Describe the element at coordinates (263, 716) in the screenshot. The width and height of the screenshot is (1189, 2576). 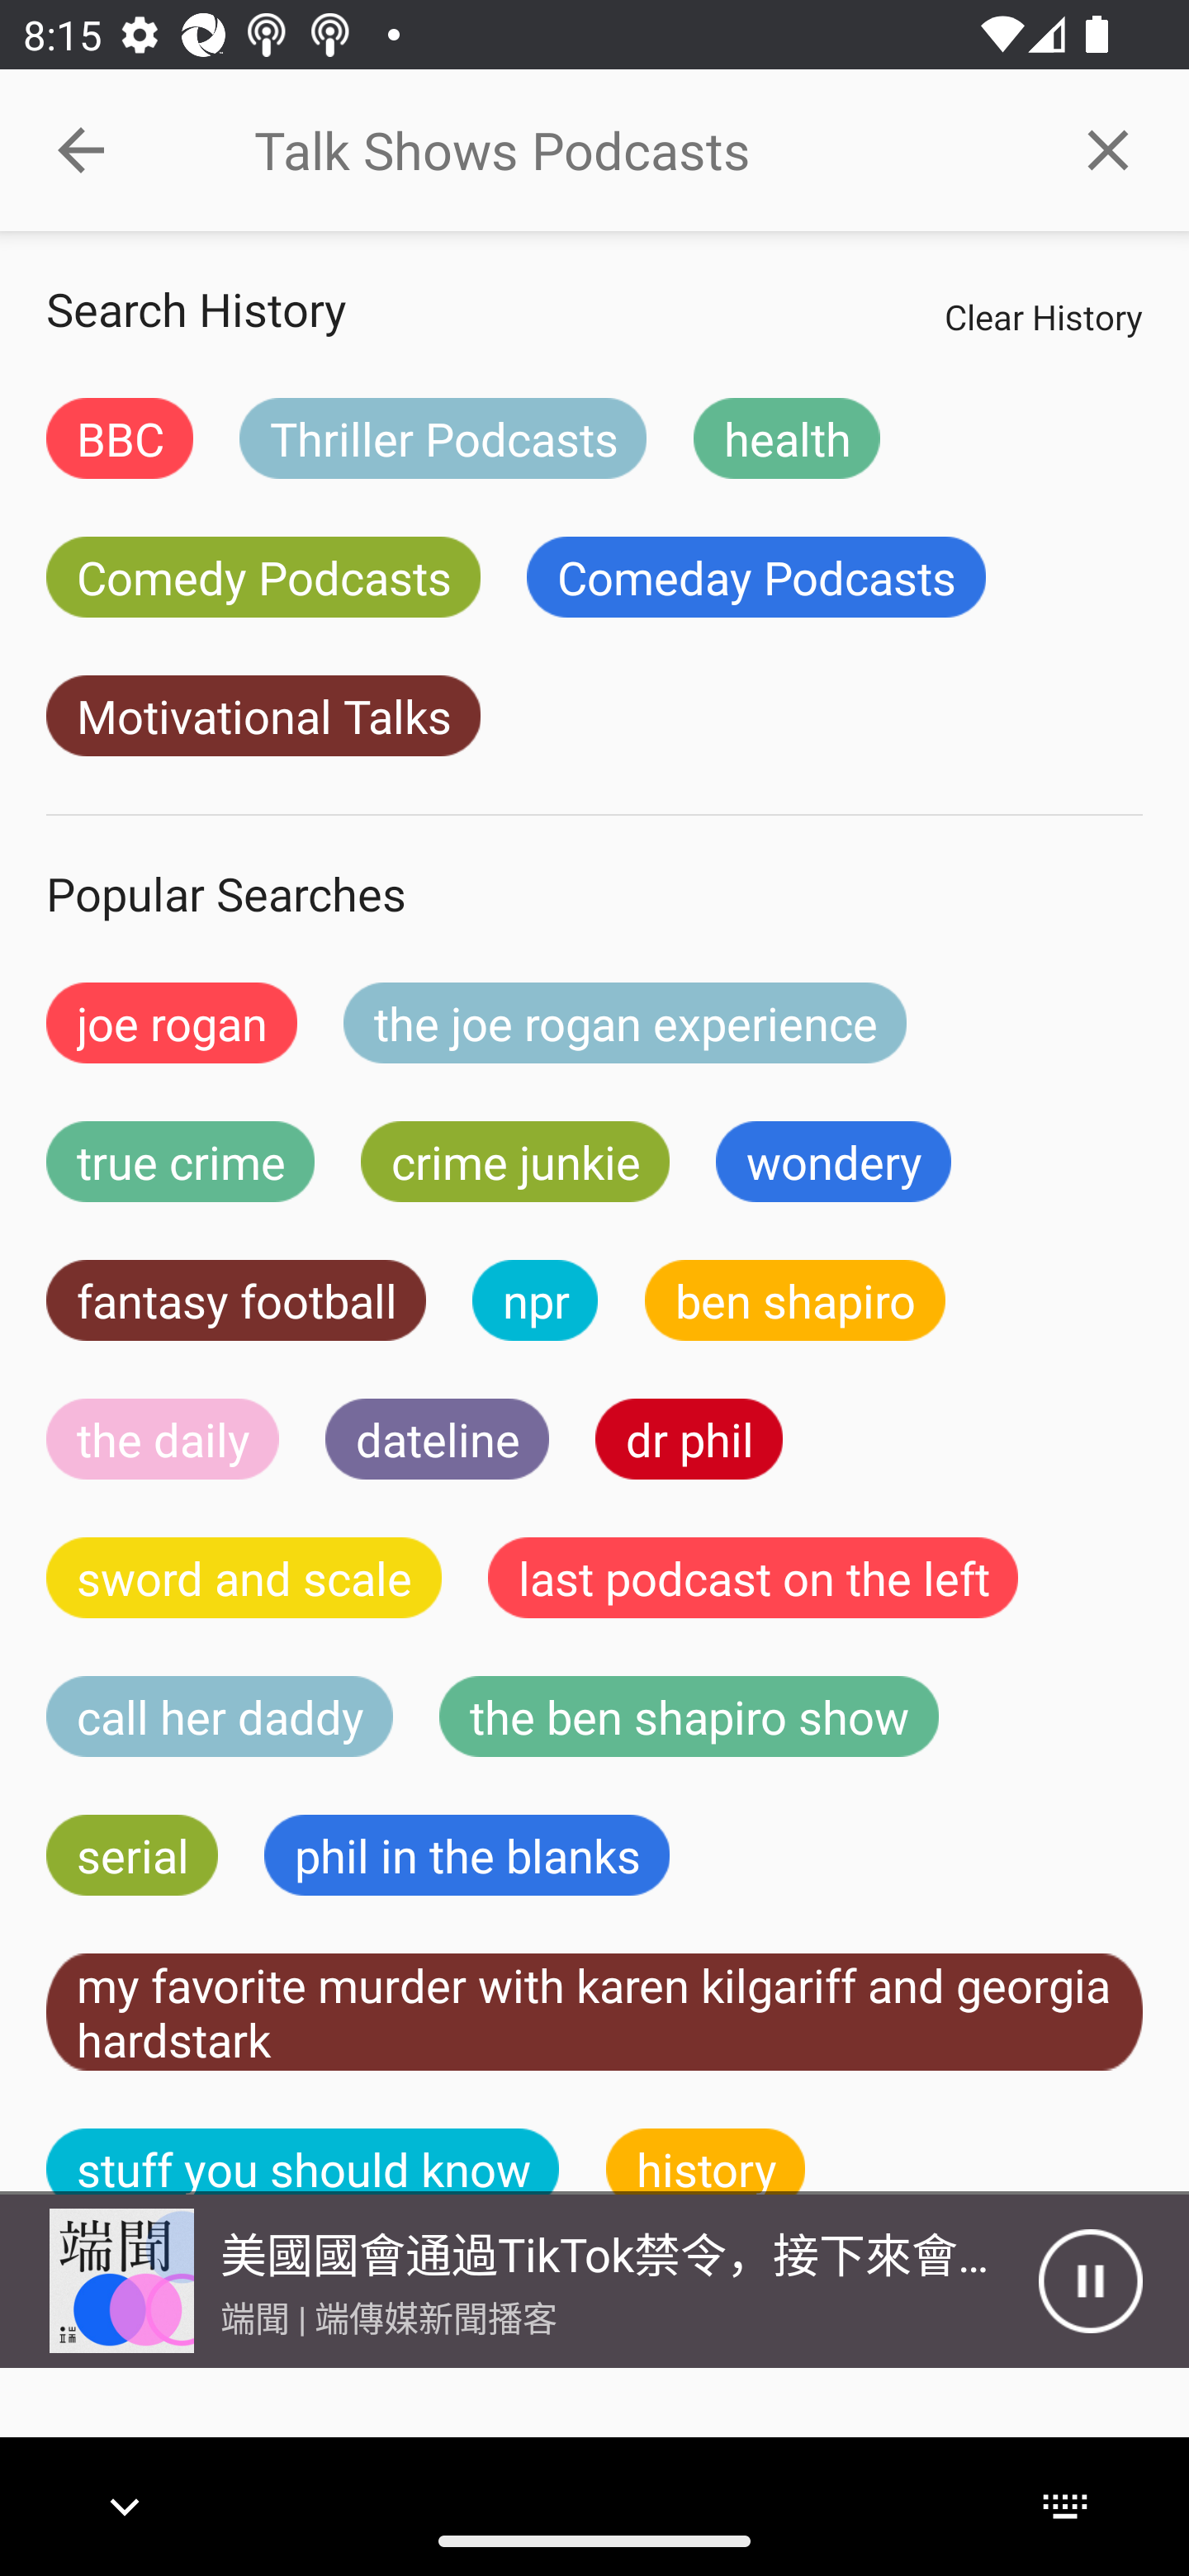
I see `Motivational Talks` at that location.